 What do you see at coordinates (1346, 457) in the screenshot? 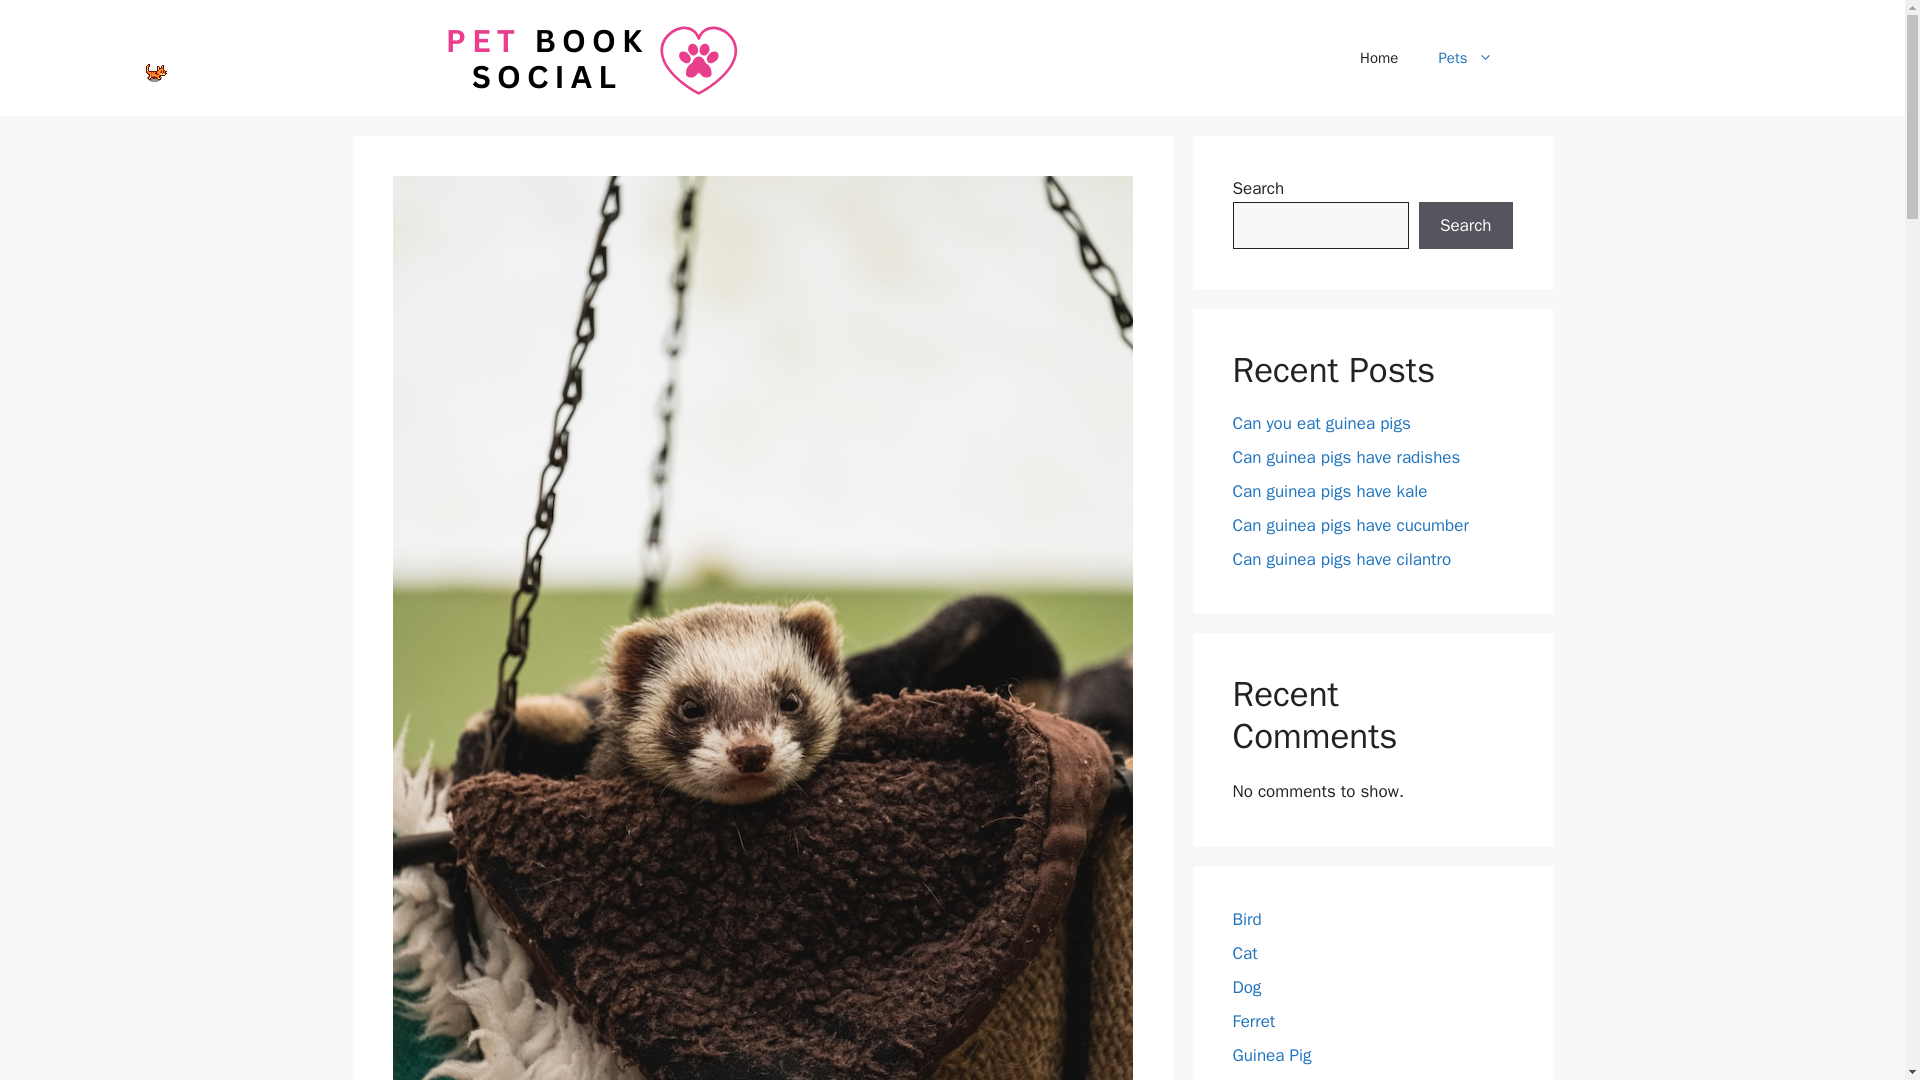
I see `Can guinea pigs have radishes` at bounding box center [1346, 457].